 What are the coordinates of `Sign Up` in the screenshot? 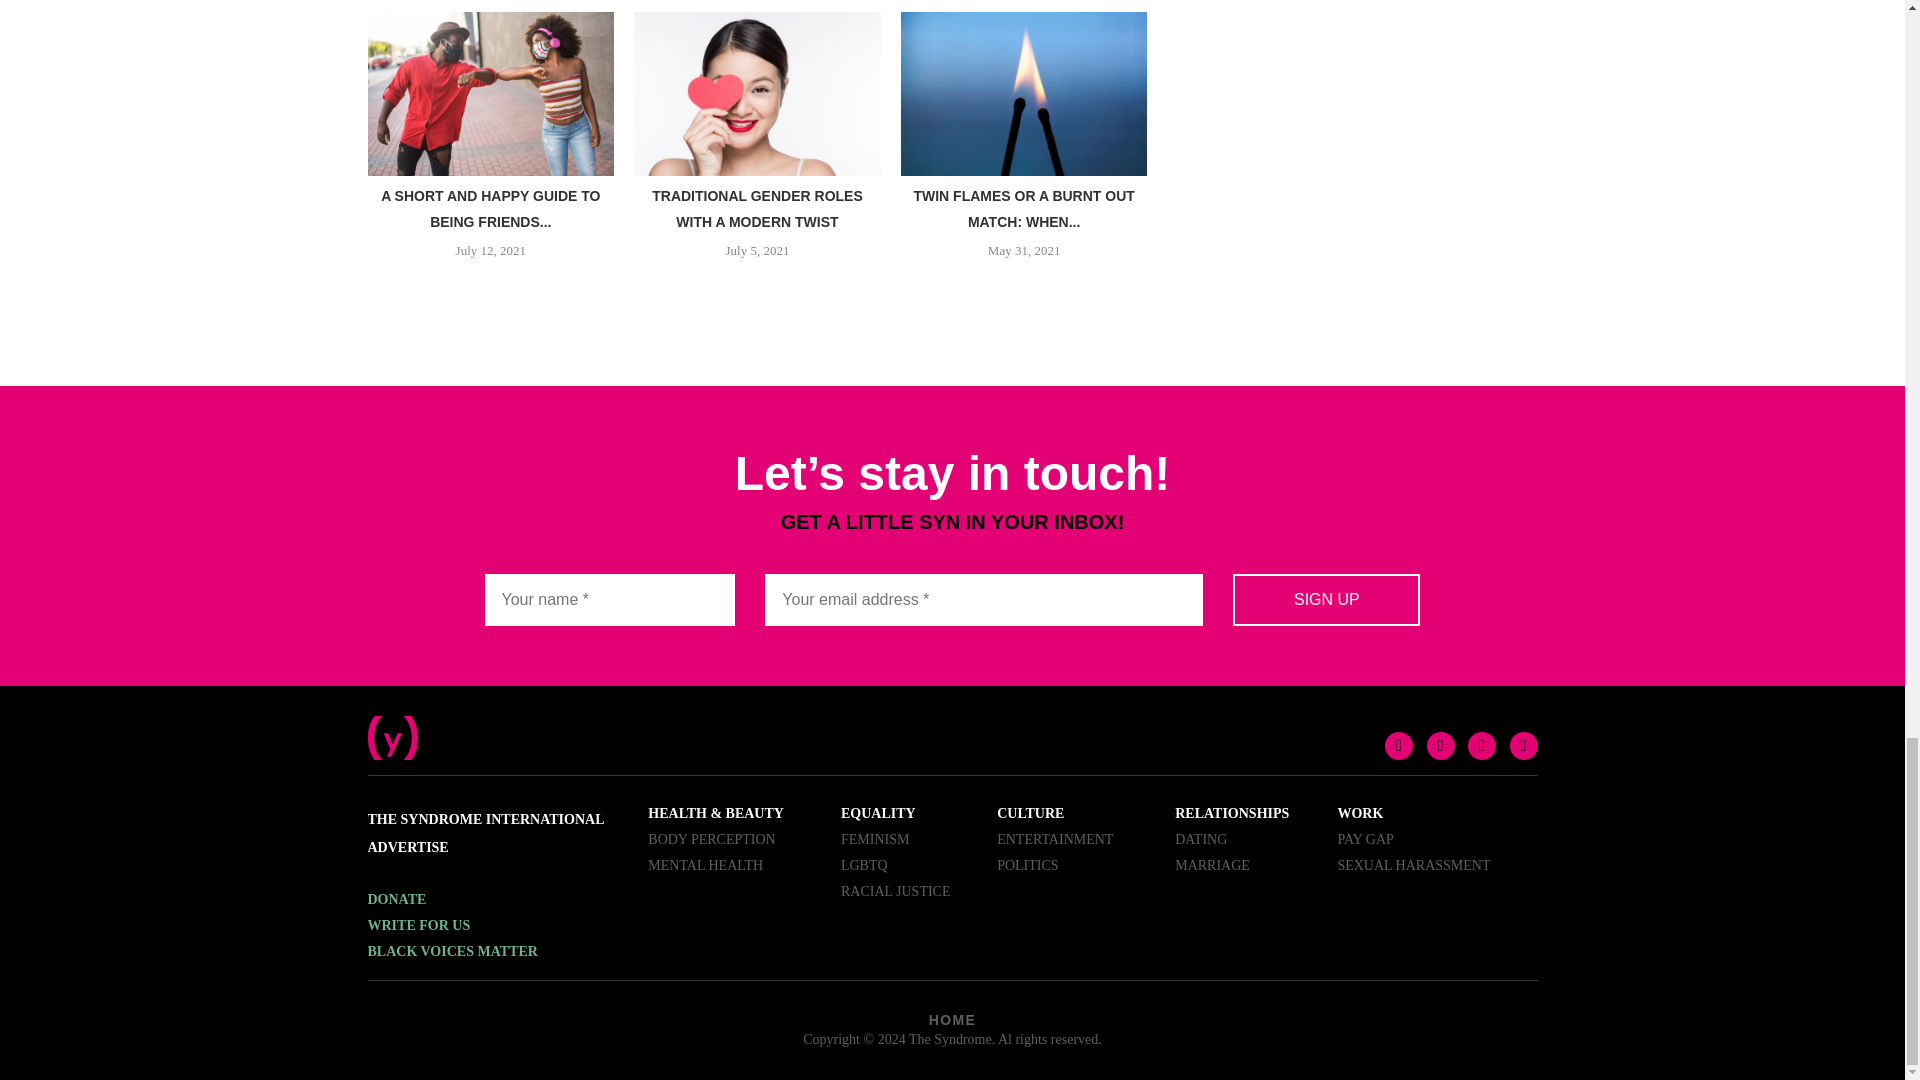 It's located at (1326, 600).